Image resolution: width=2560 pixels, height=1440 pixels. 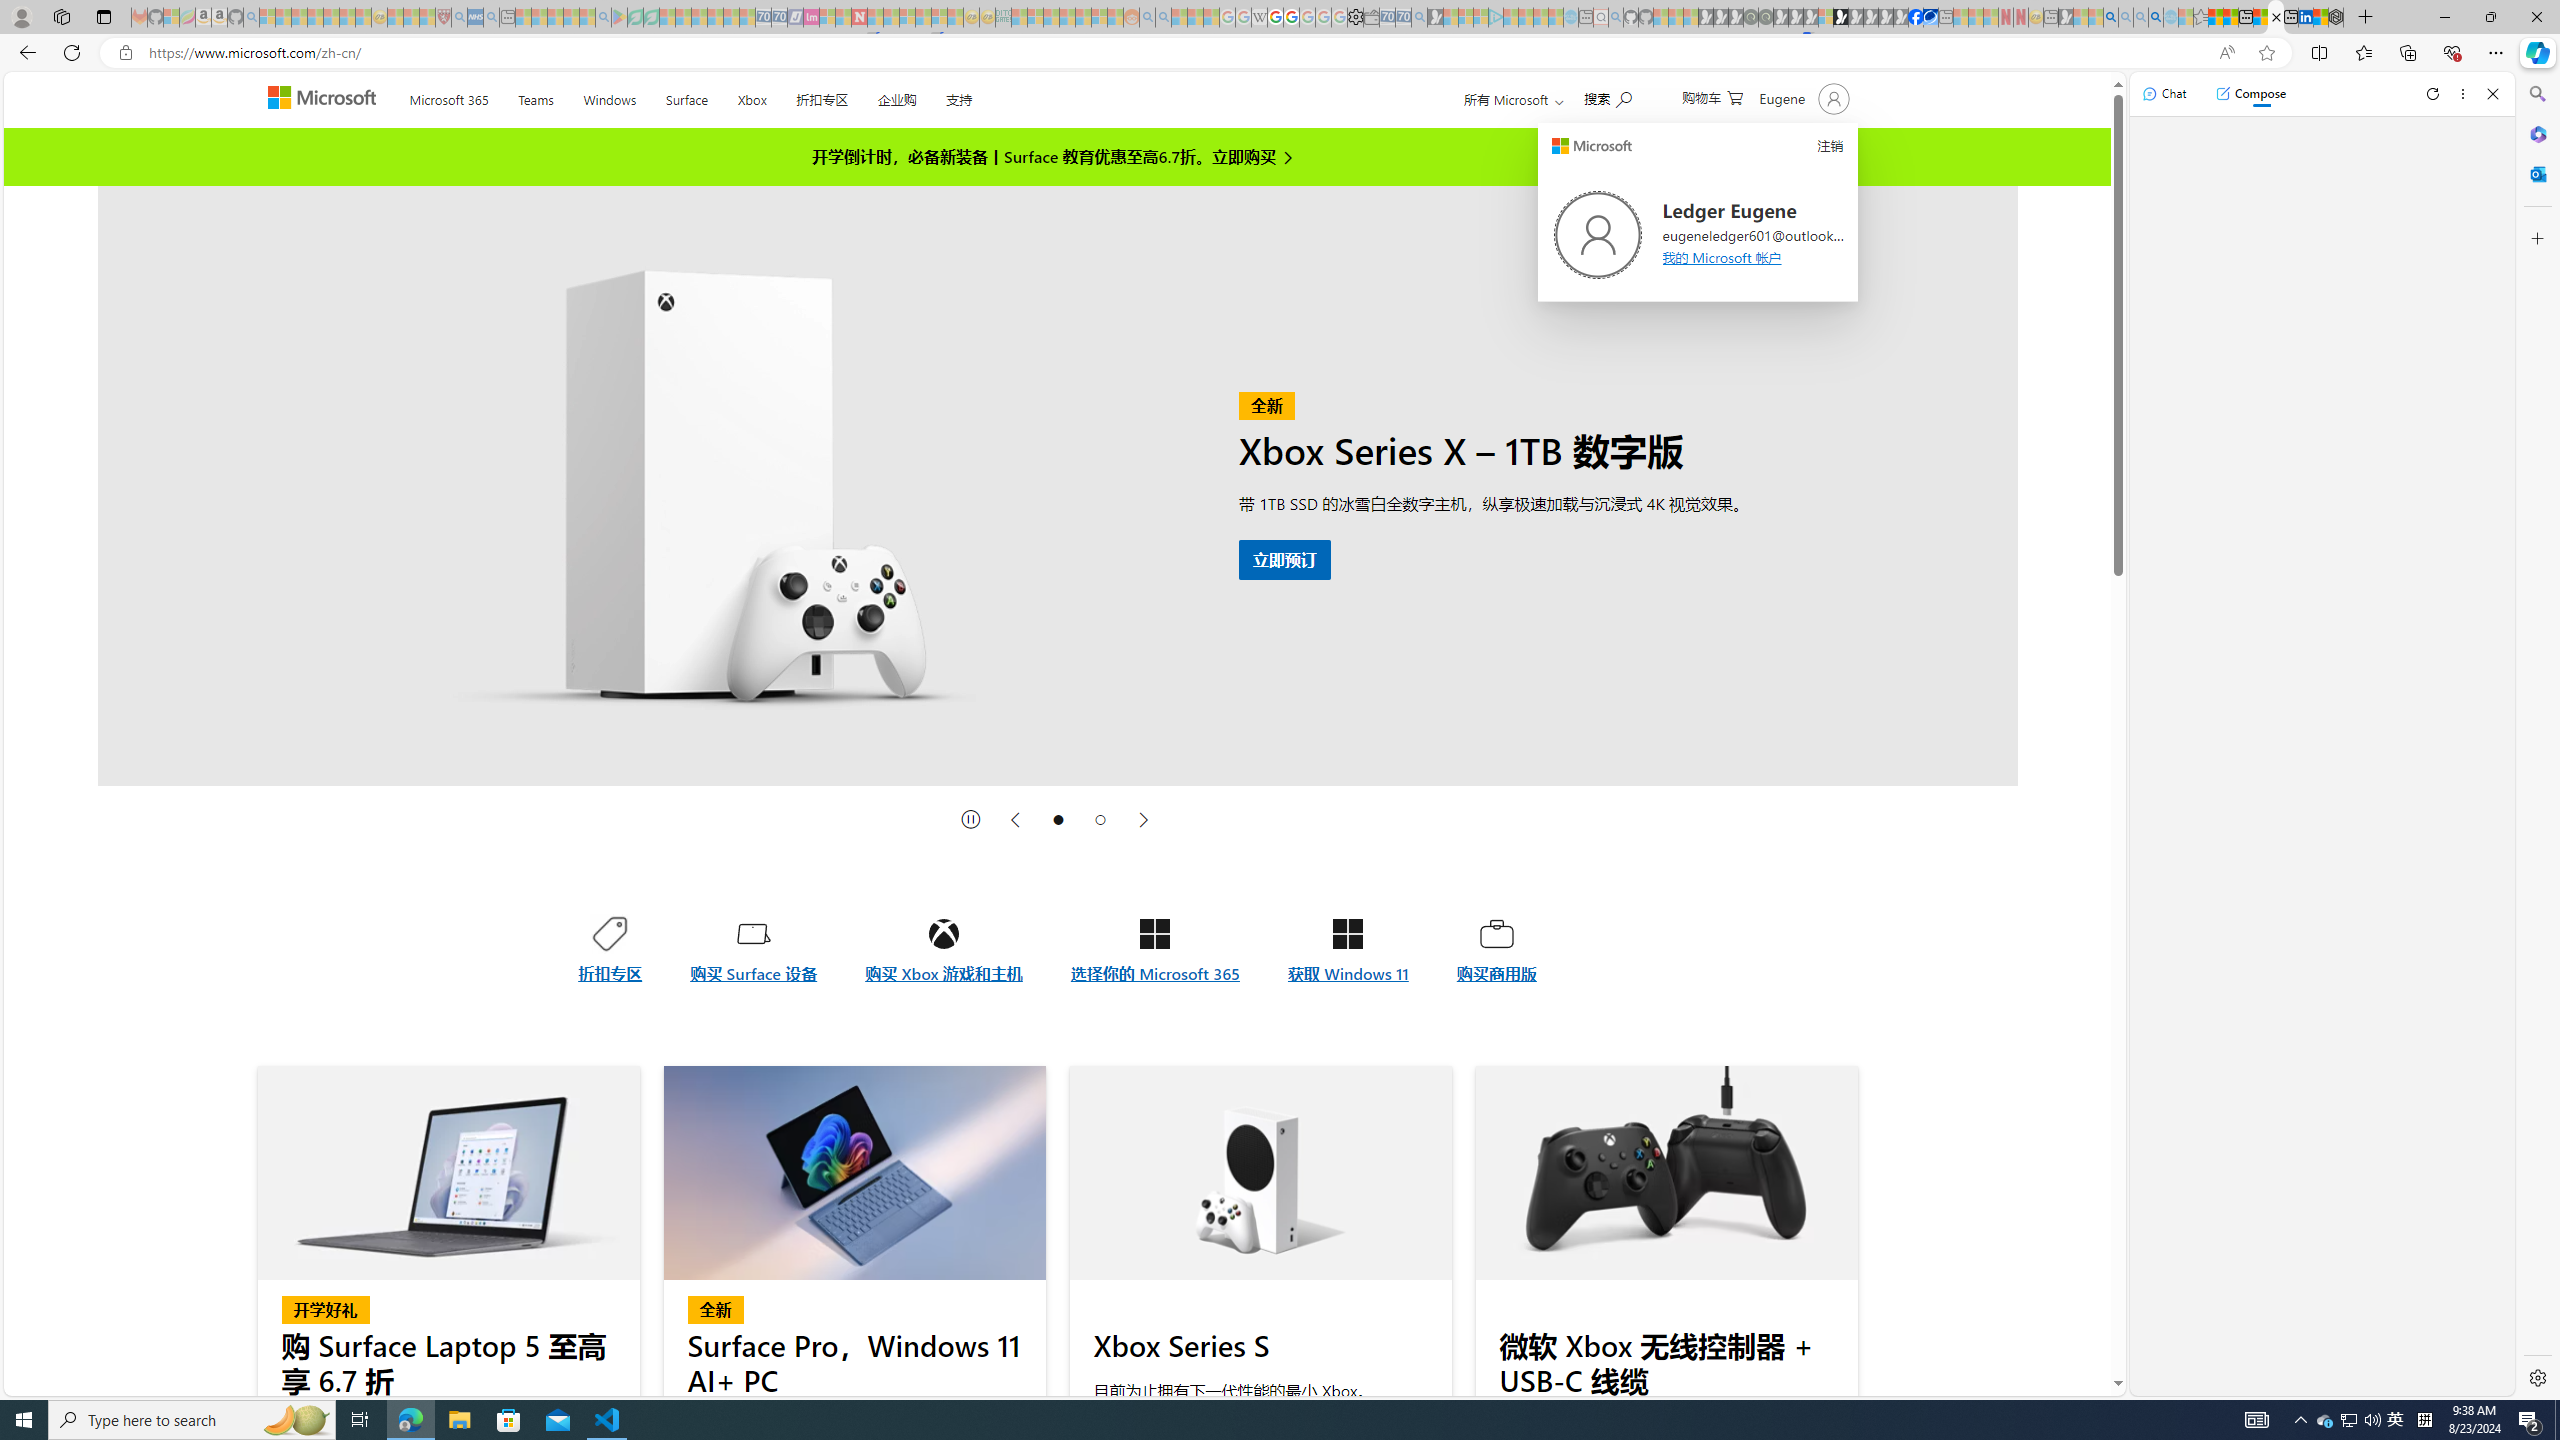 I want to click on Nordace - Summer Adventures 2024, so click(x=2336, y=17).